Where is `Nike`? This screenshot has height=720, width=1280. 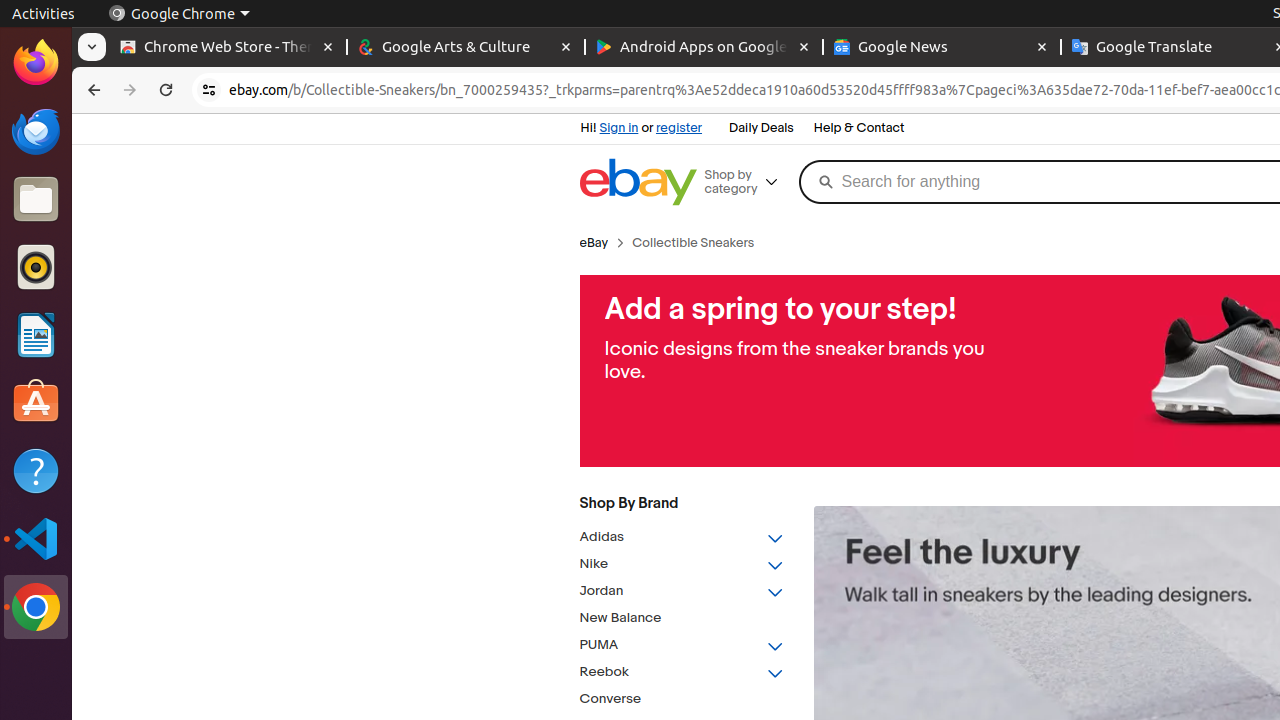 Nike is located at coordinates (682, 564).